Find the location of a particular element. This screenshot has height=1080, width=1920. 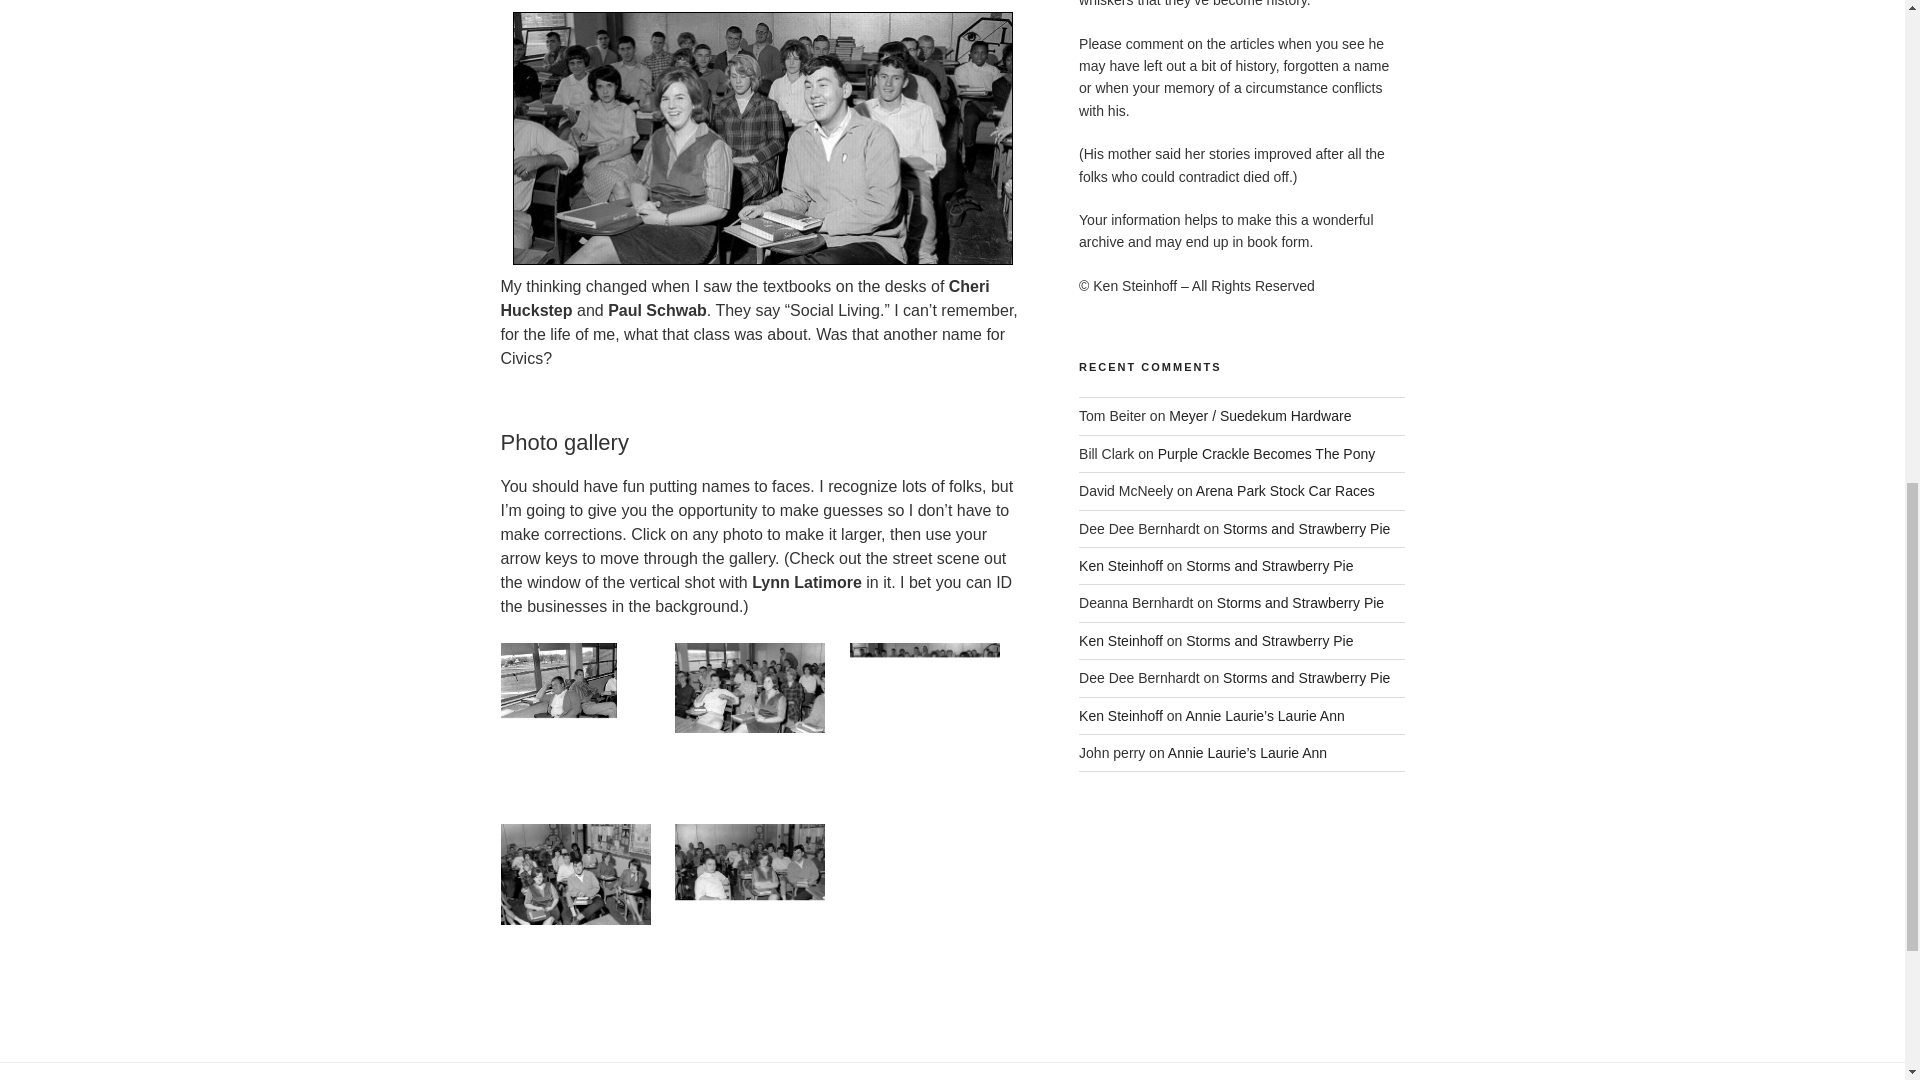

Purple Crackle Becomes The Pony is located at coordinates (1266, 454).